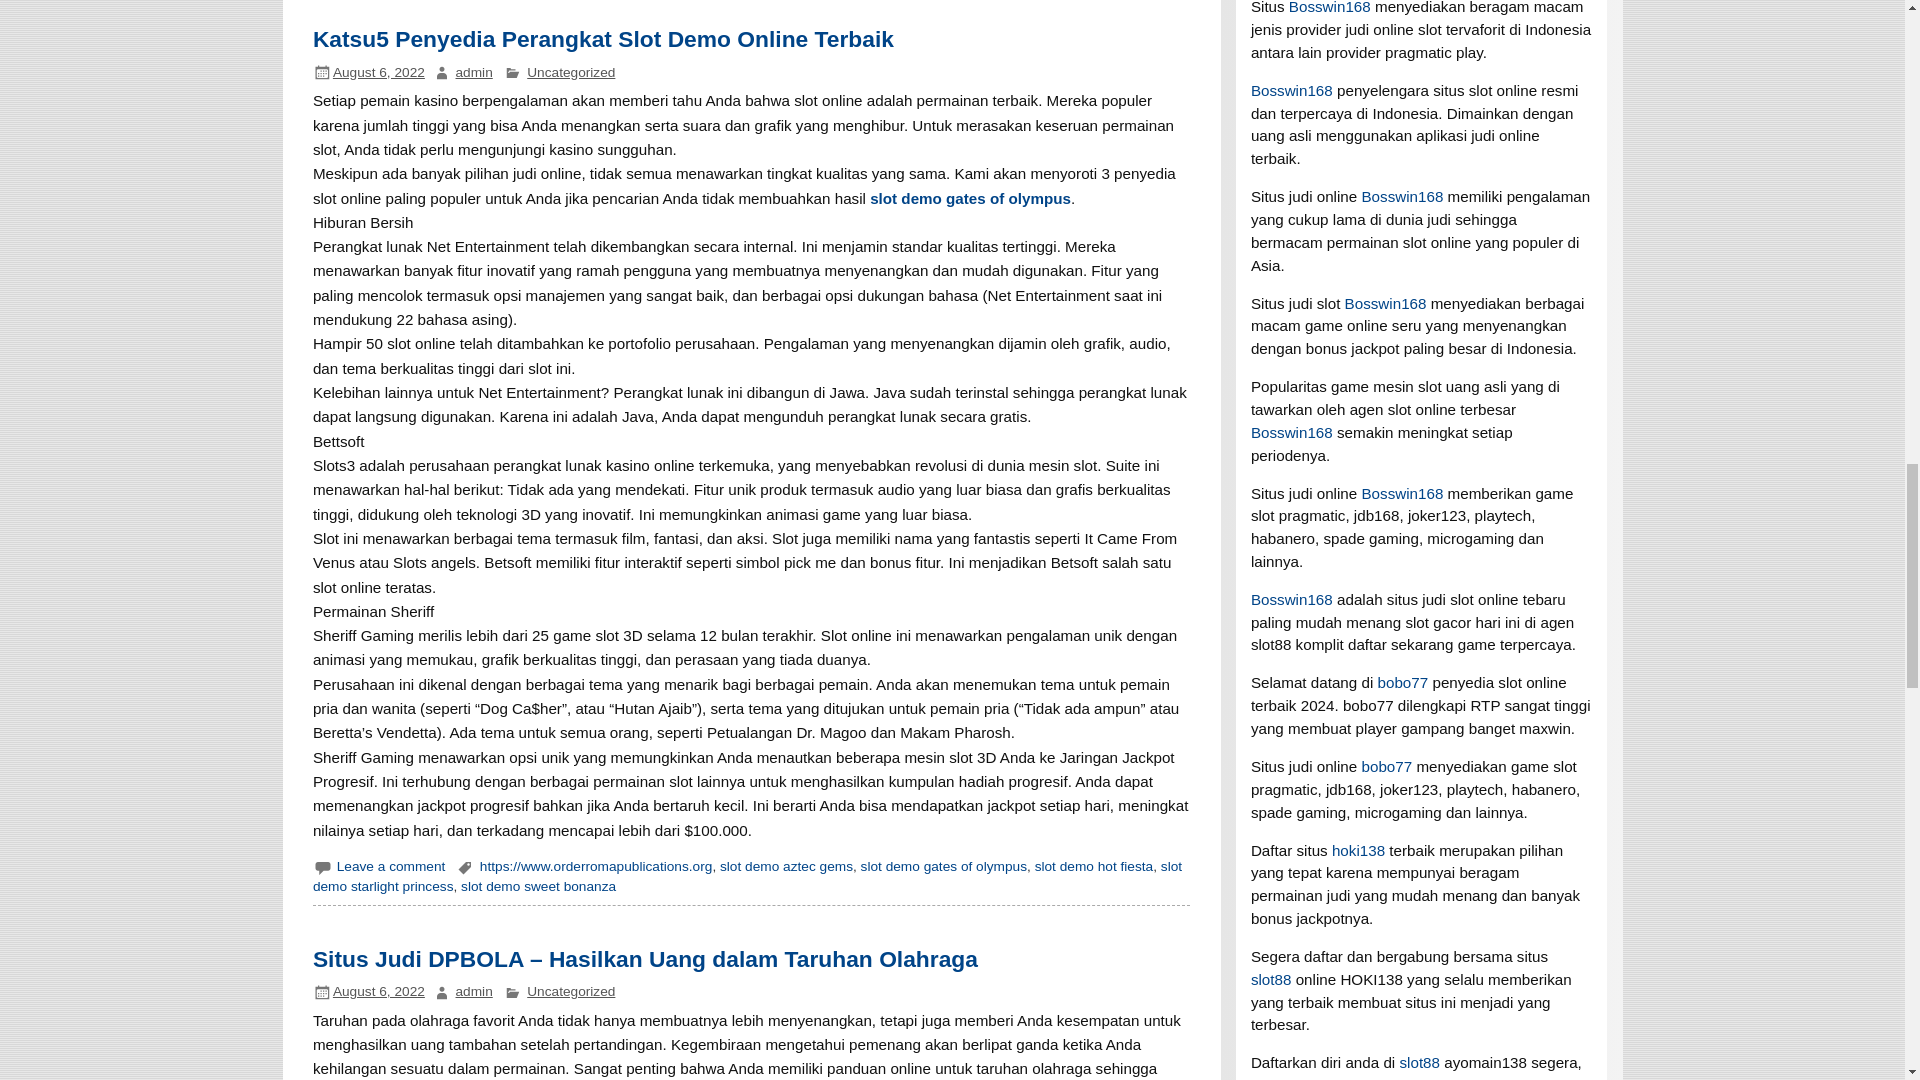  Describe the element at coordinates (474, 991) in the screenshot. I see `View all posts by admin` at that location.